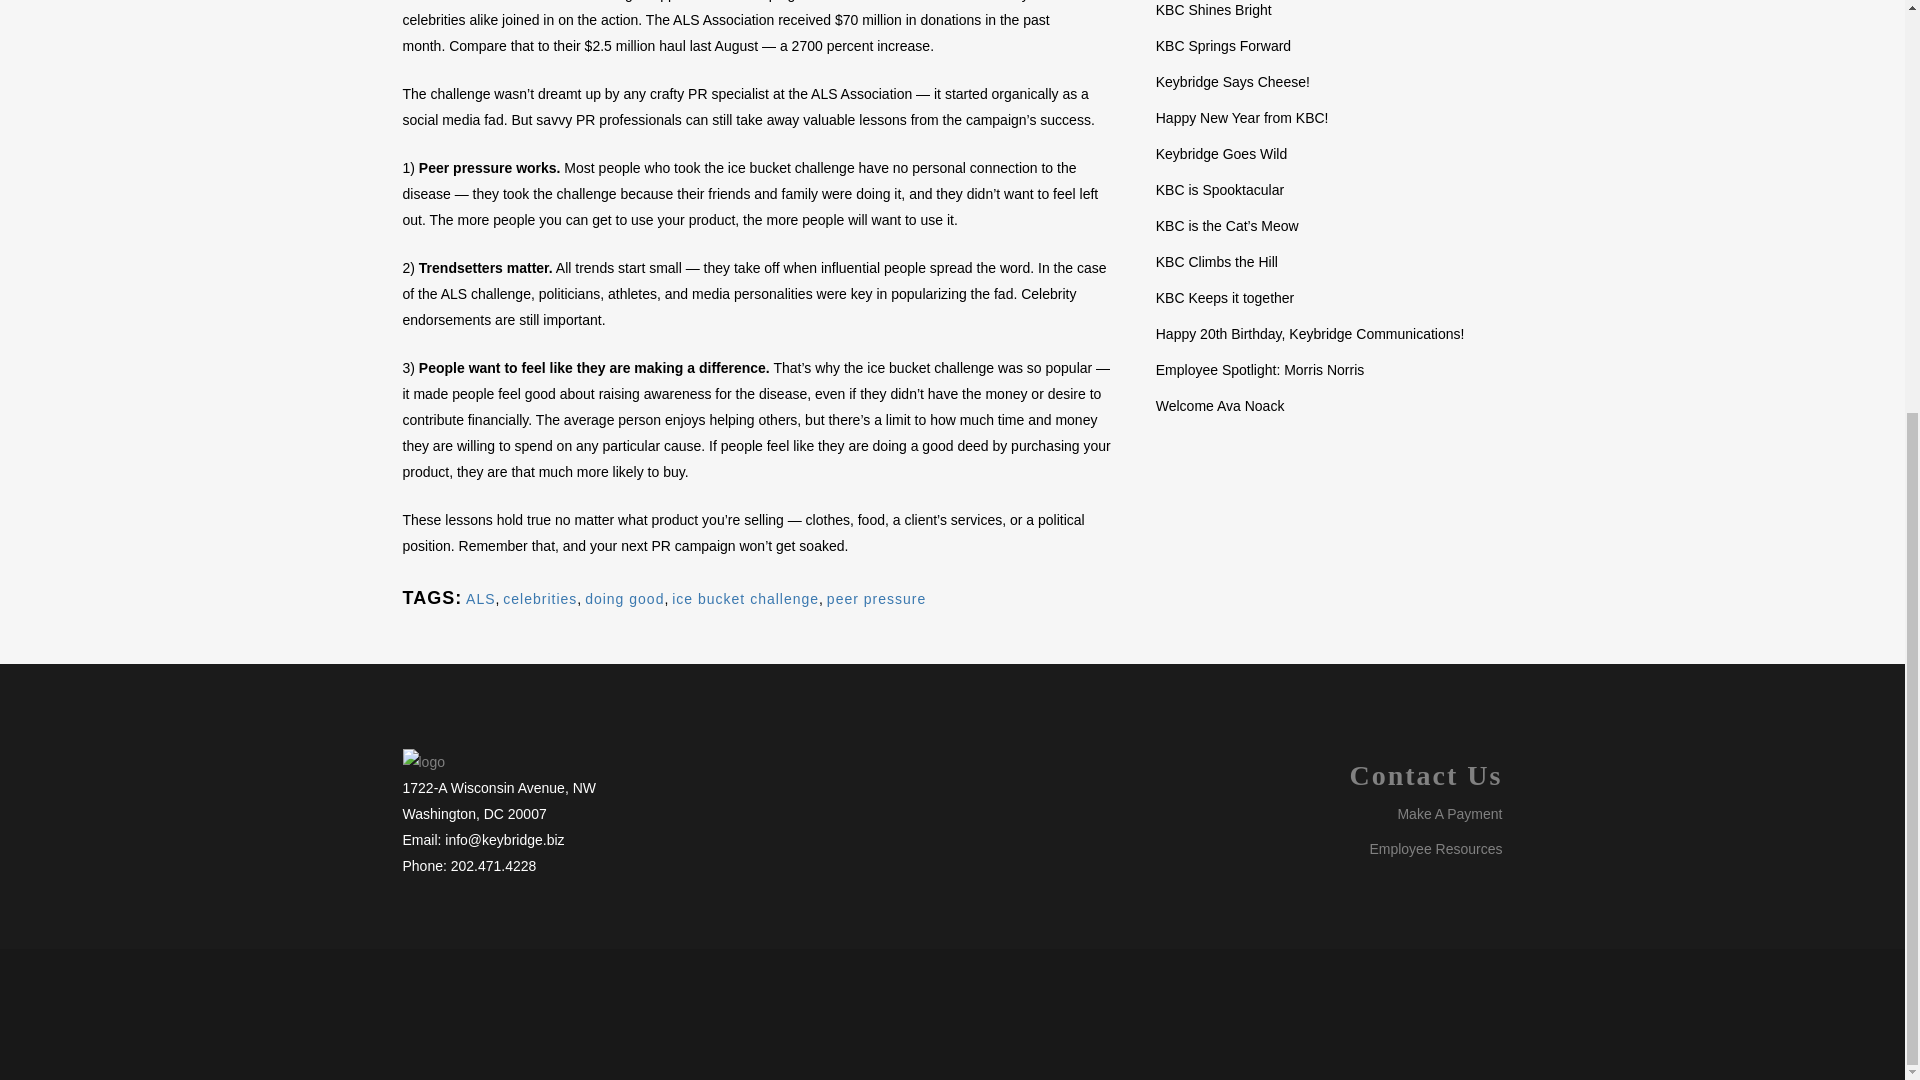 The width and height of the screenshot is (1920, 1080). What do you see at coordinates (624, 598) in the screenshot?
I see `doing good` at bounding box center [624, 598].